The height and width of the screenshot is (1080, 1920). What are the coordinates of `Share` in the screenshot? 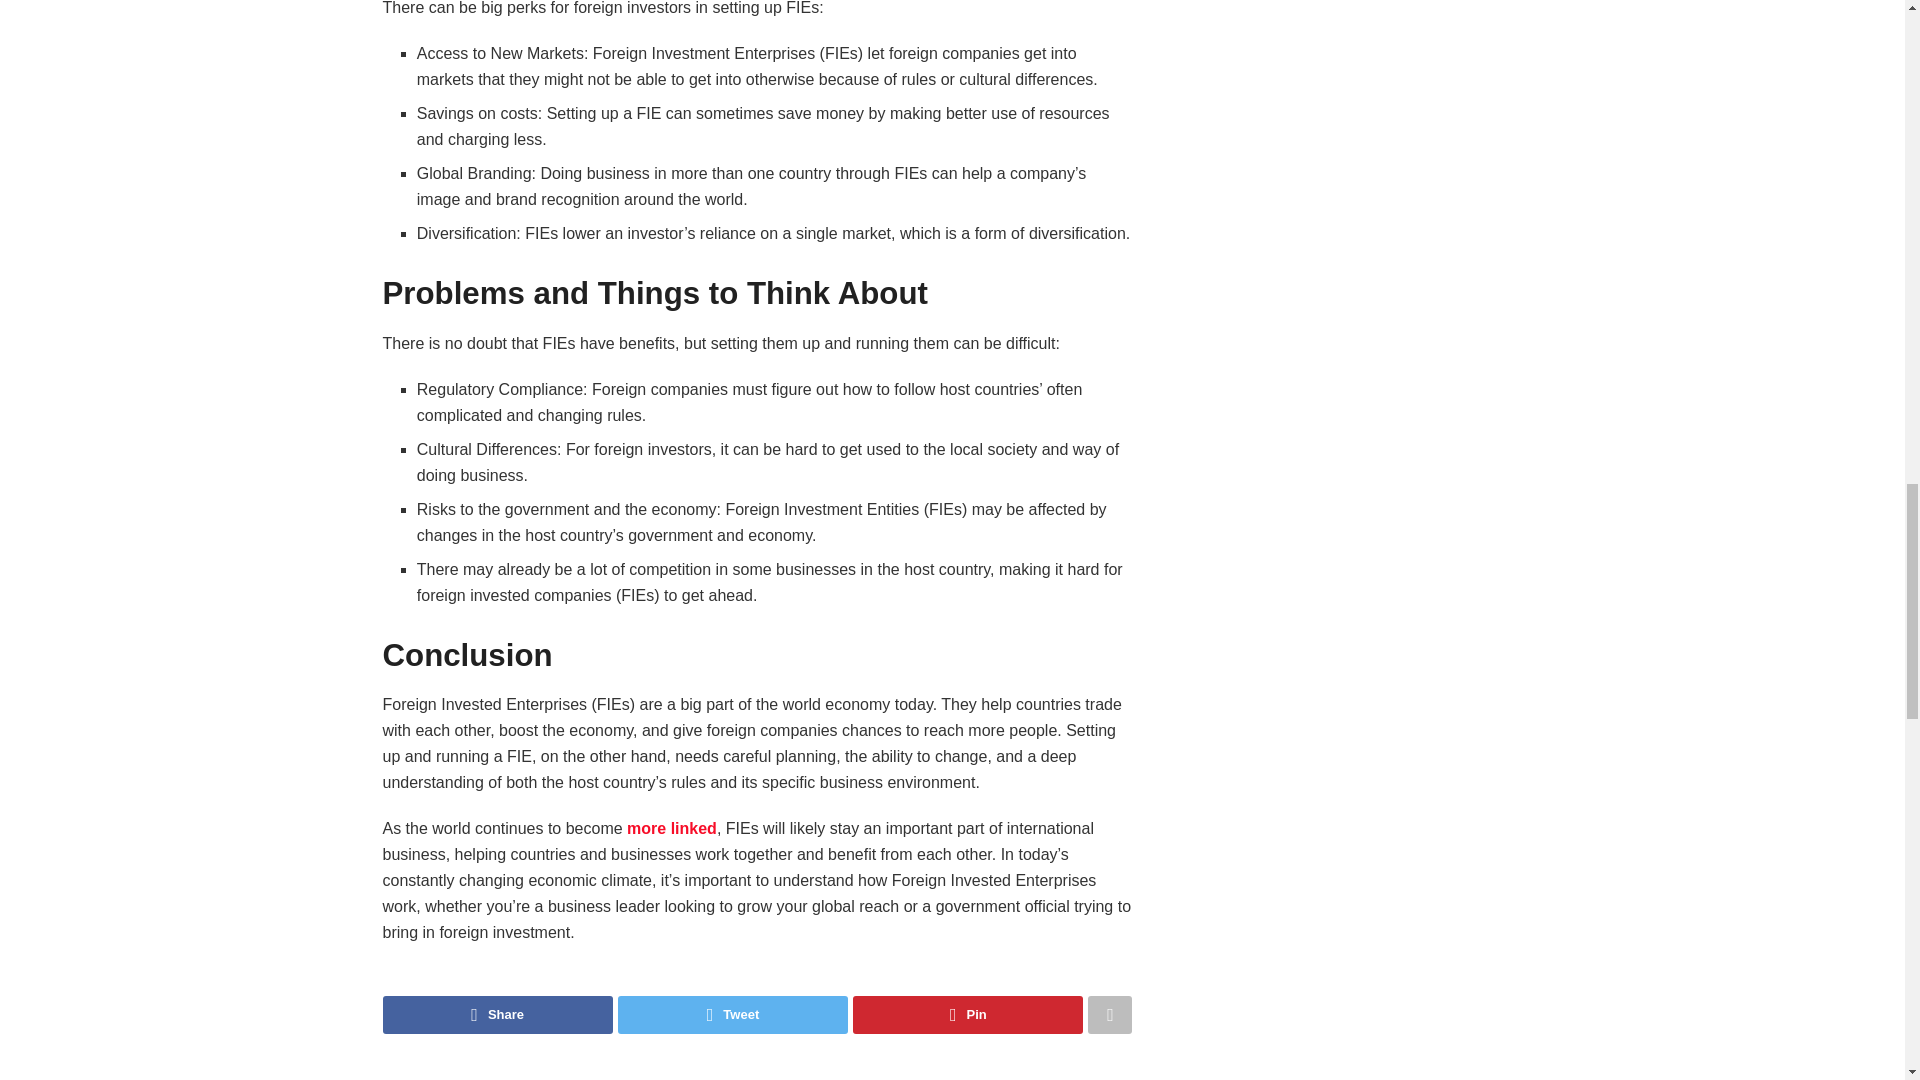 It's located at (497, 1014).